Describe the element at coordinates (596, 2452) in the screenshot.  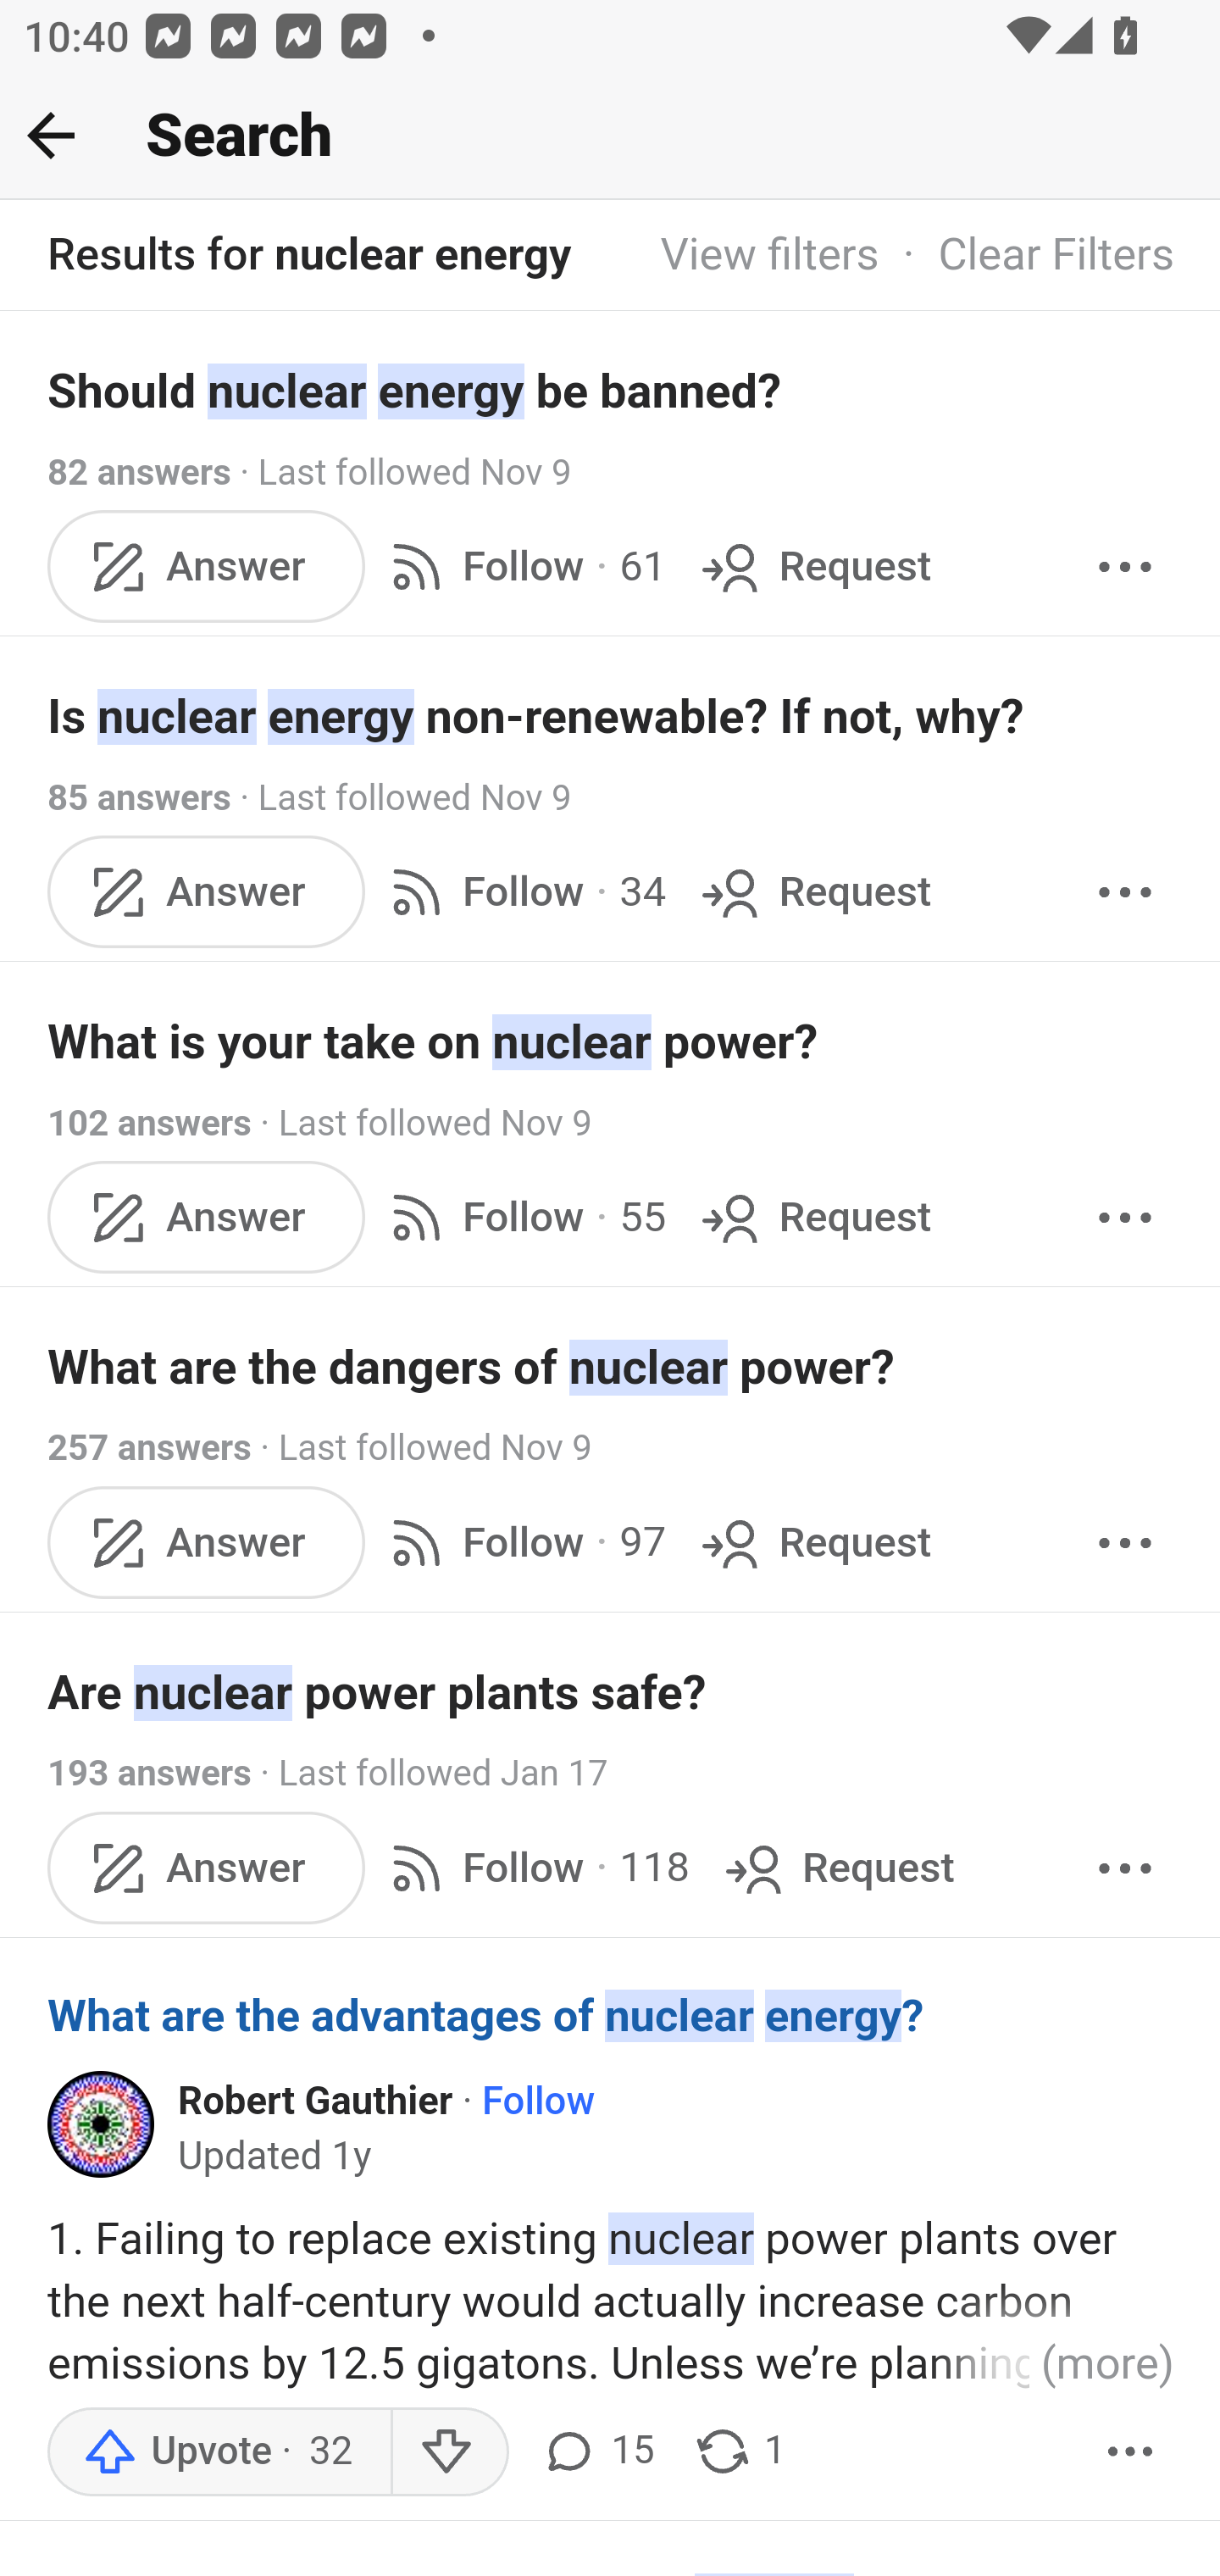
I see `15 comments` at that location.